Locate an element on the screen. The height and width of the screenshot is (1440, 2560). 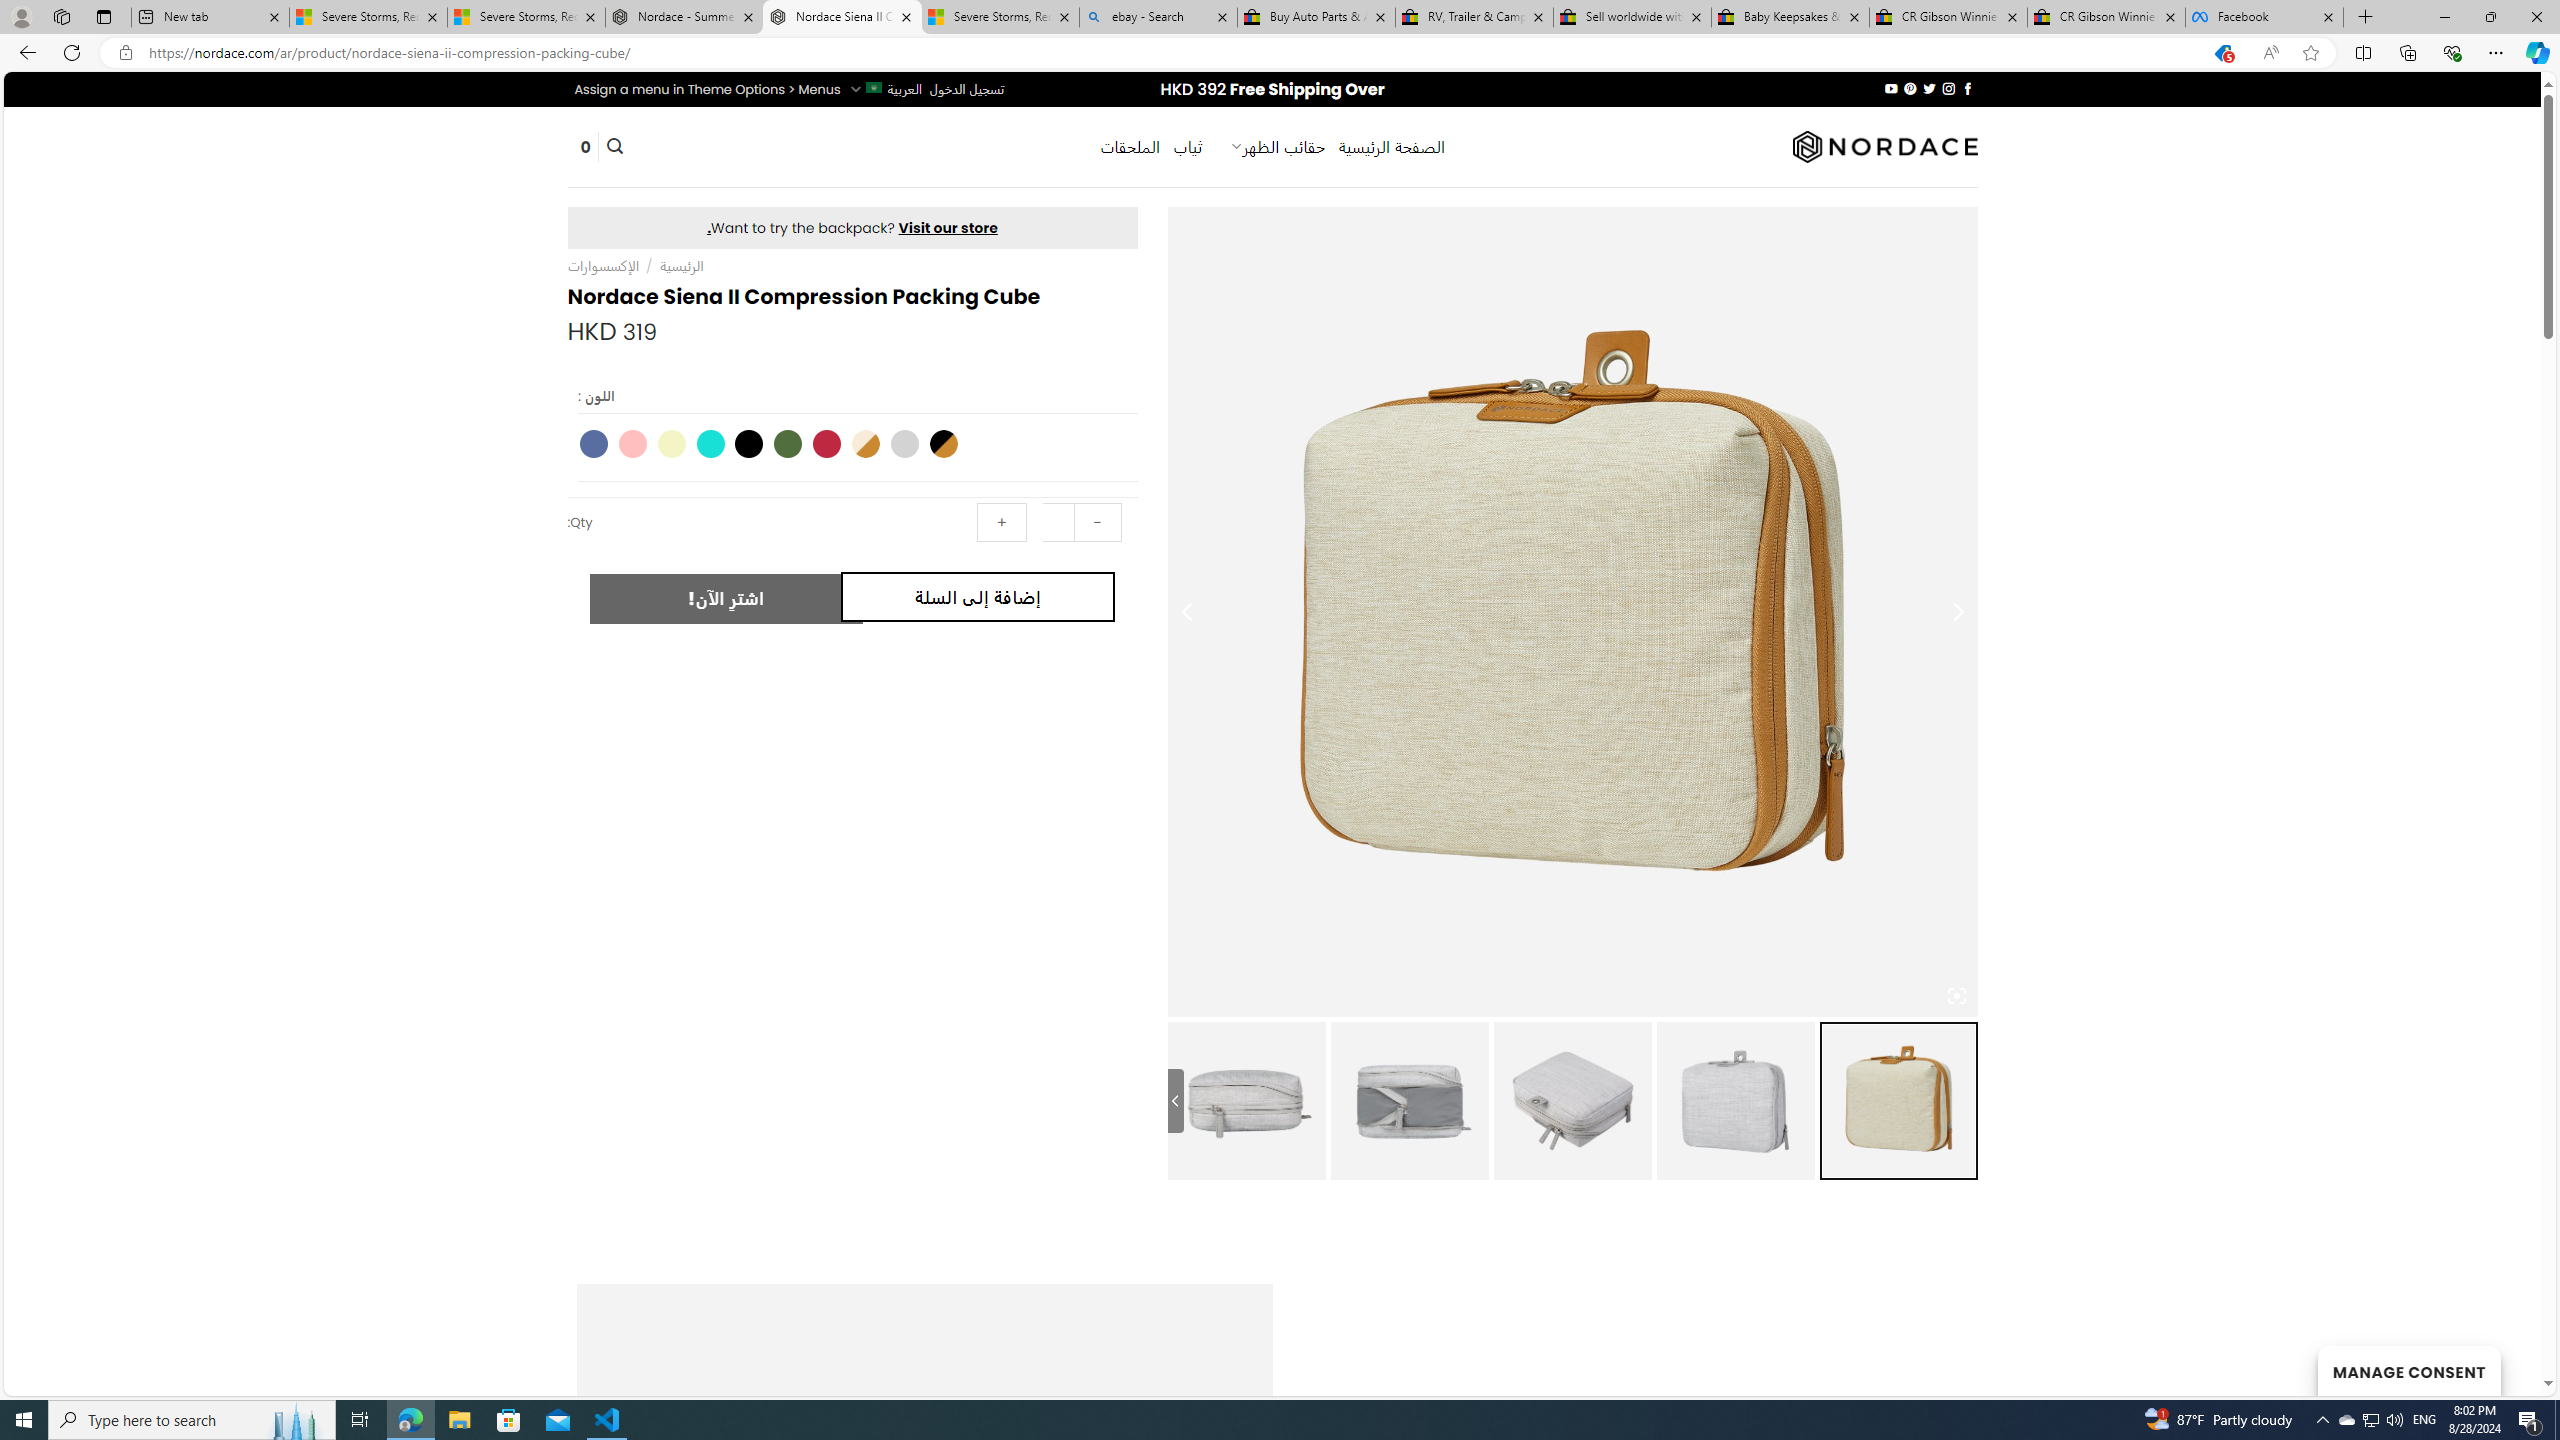
Facebook is located at coordinates (2264, 17).